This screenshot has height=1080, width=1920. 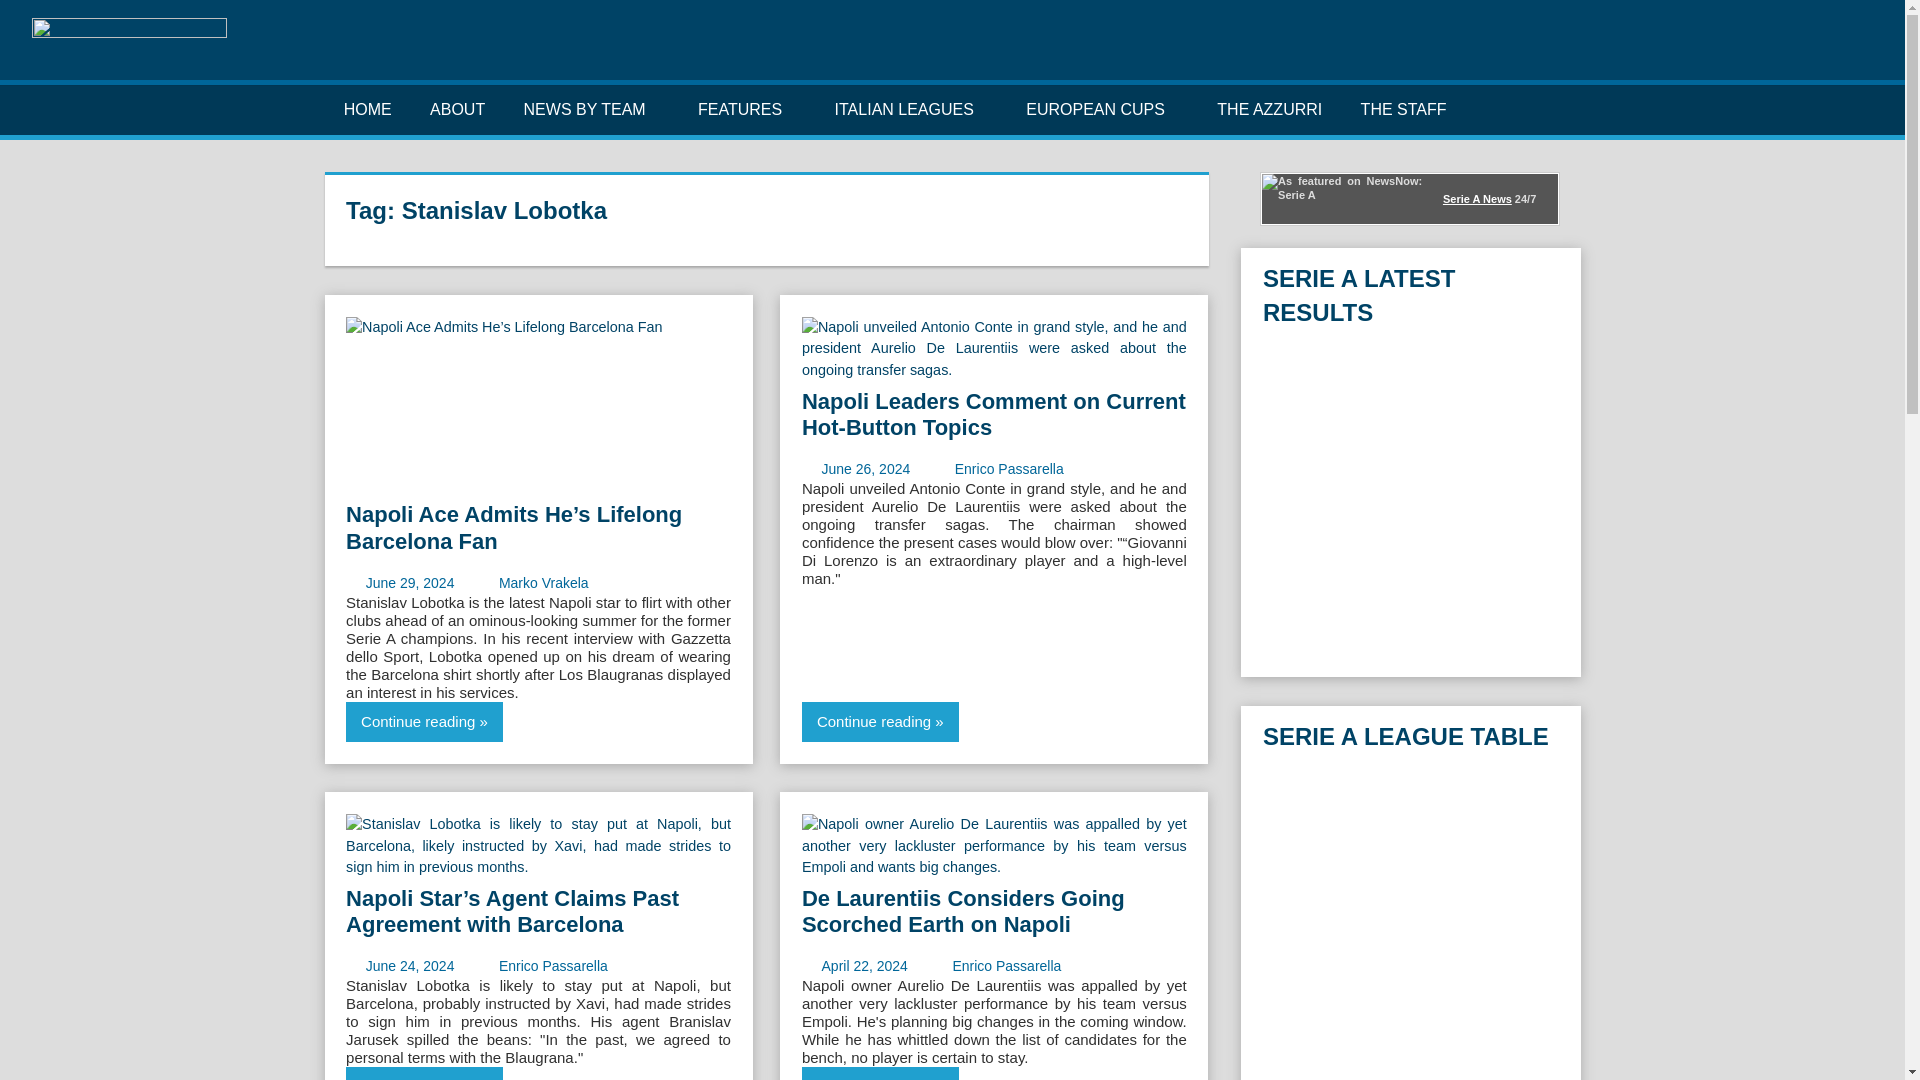 What do you see at coordinates (410, 582) in the screenshot?
I see `7:00 pm` at bounding box center [410, 582].